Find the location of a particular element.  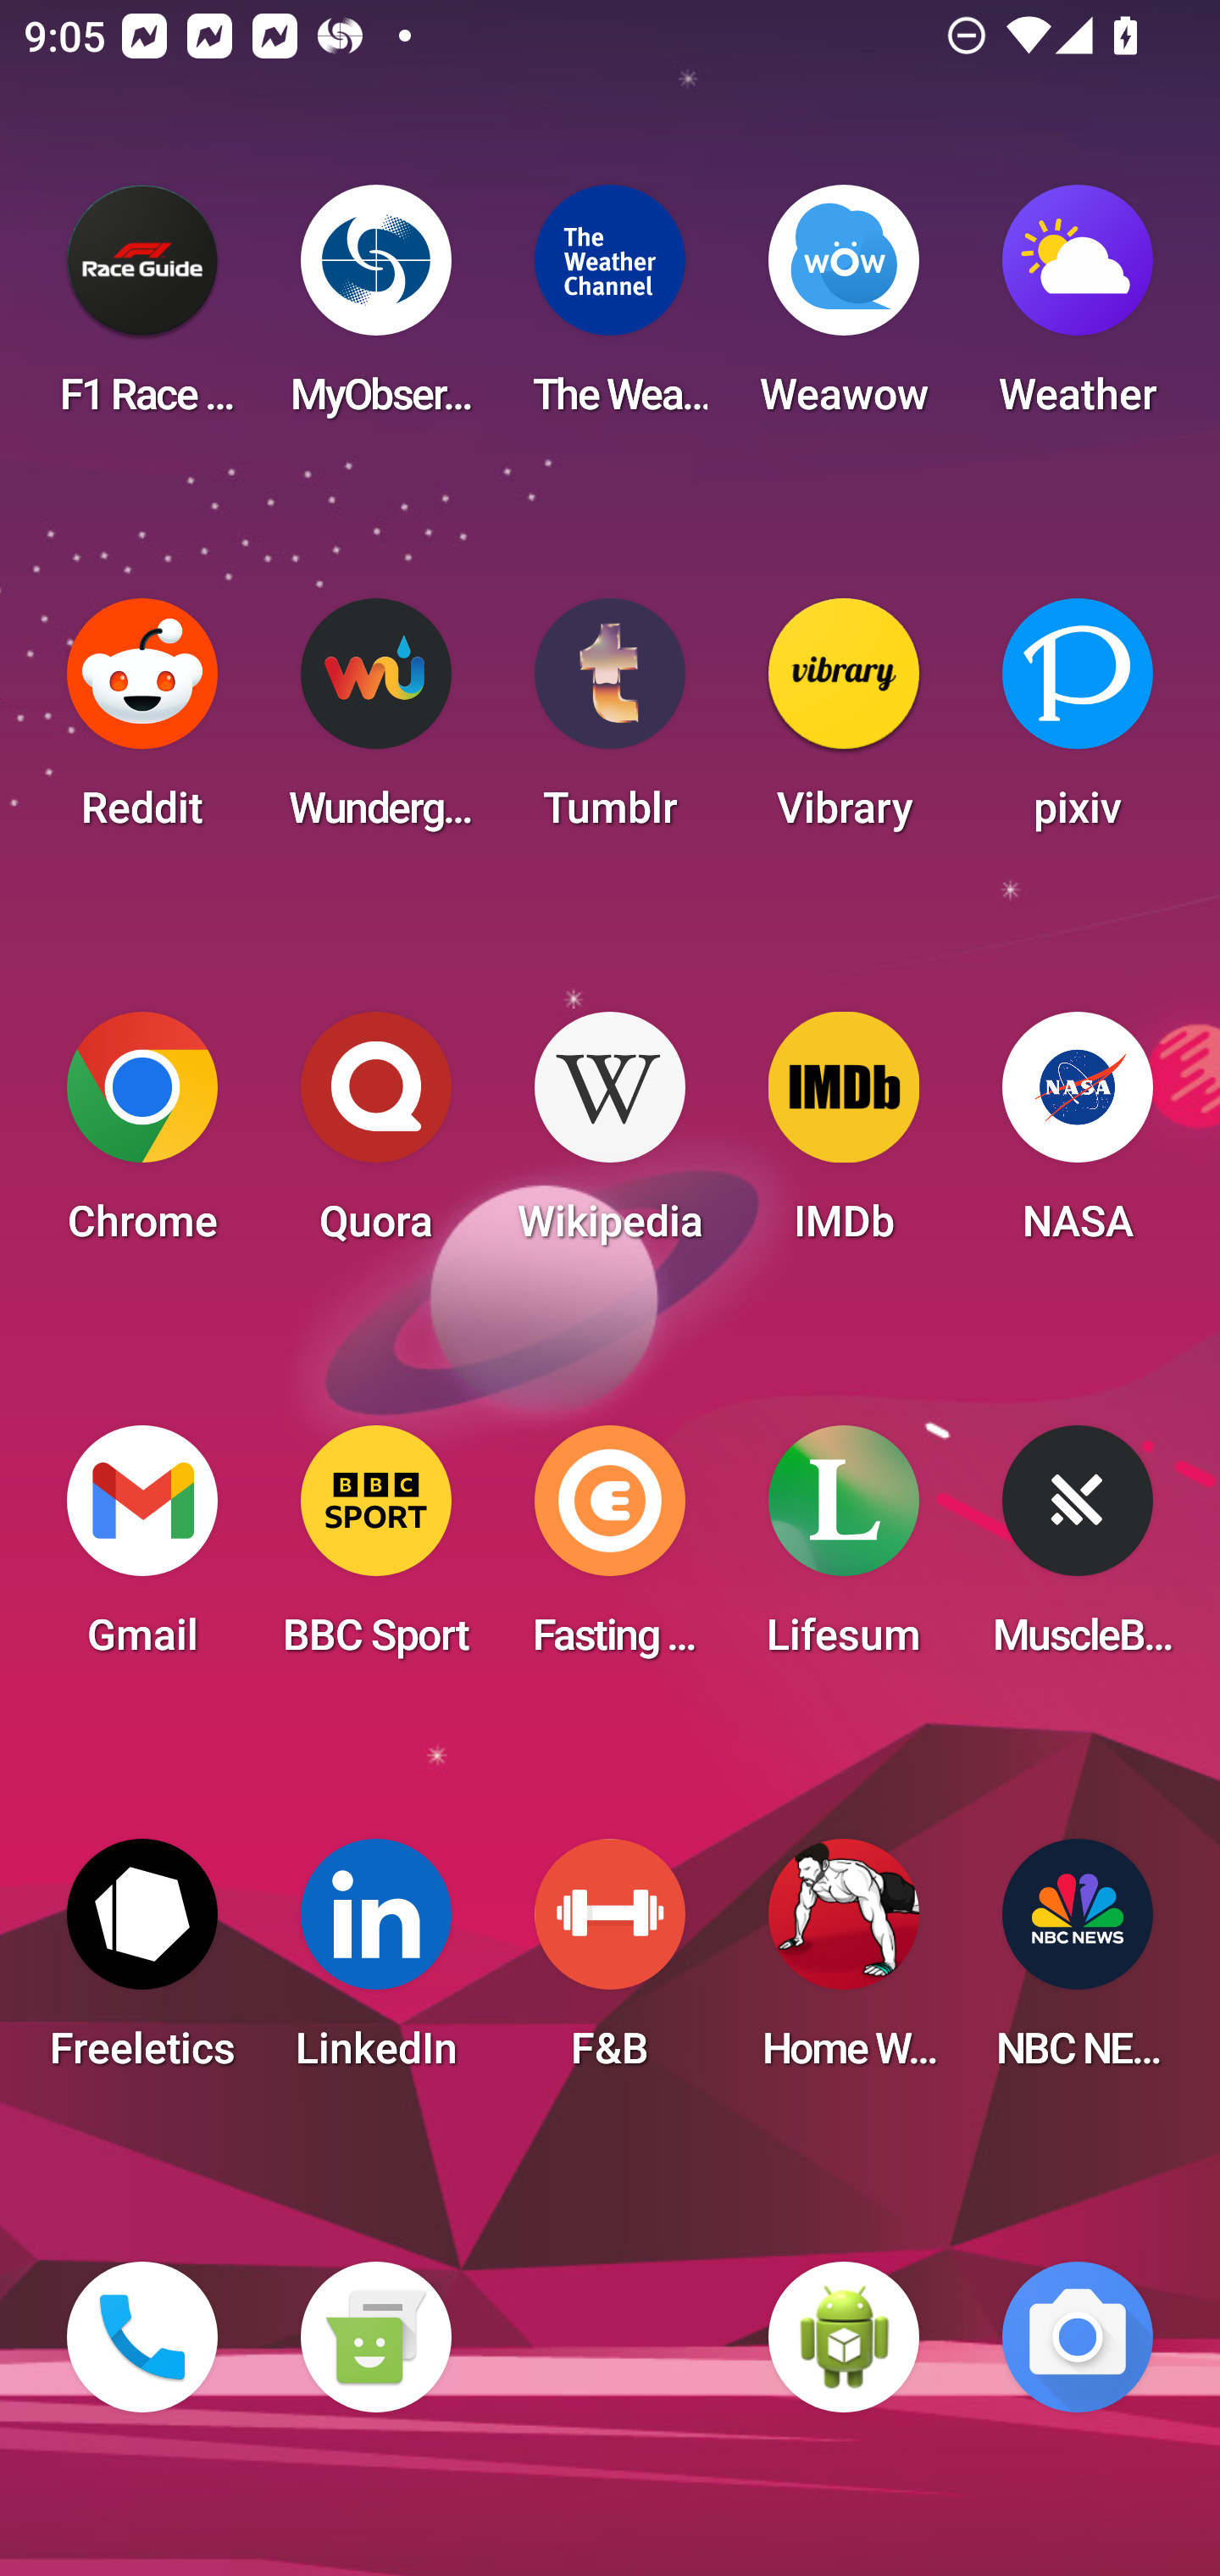

pixiv is located at coordinates (1078, 724).